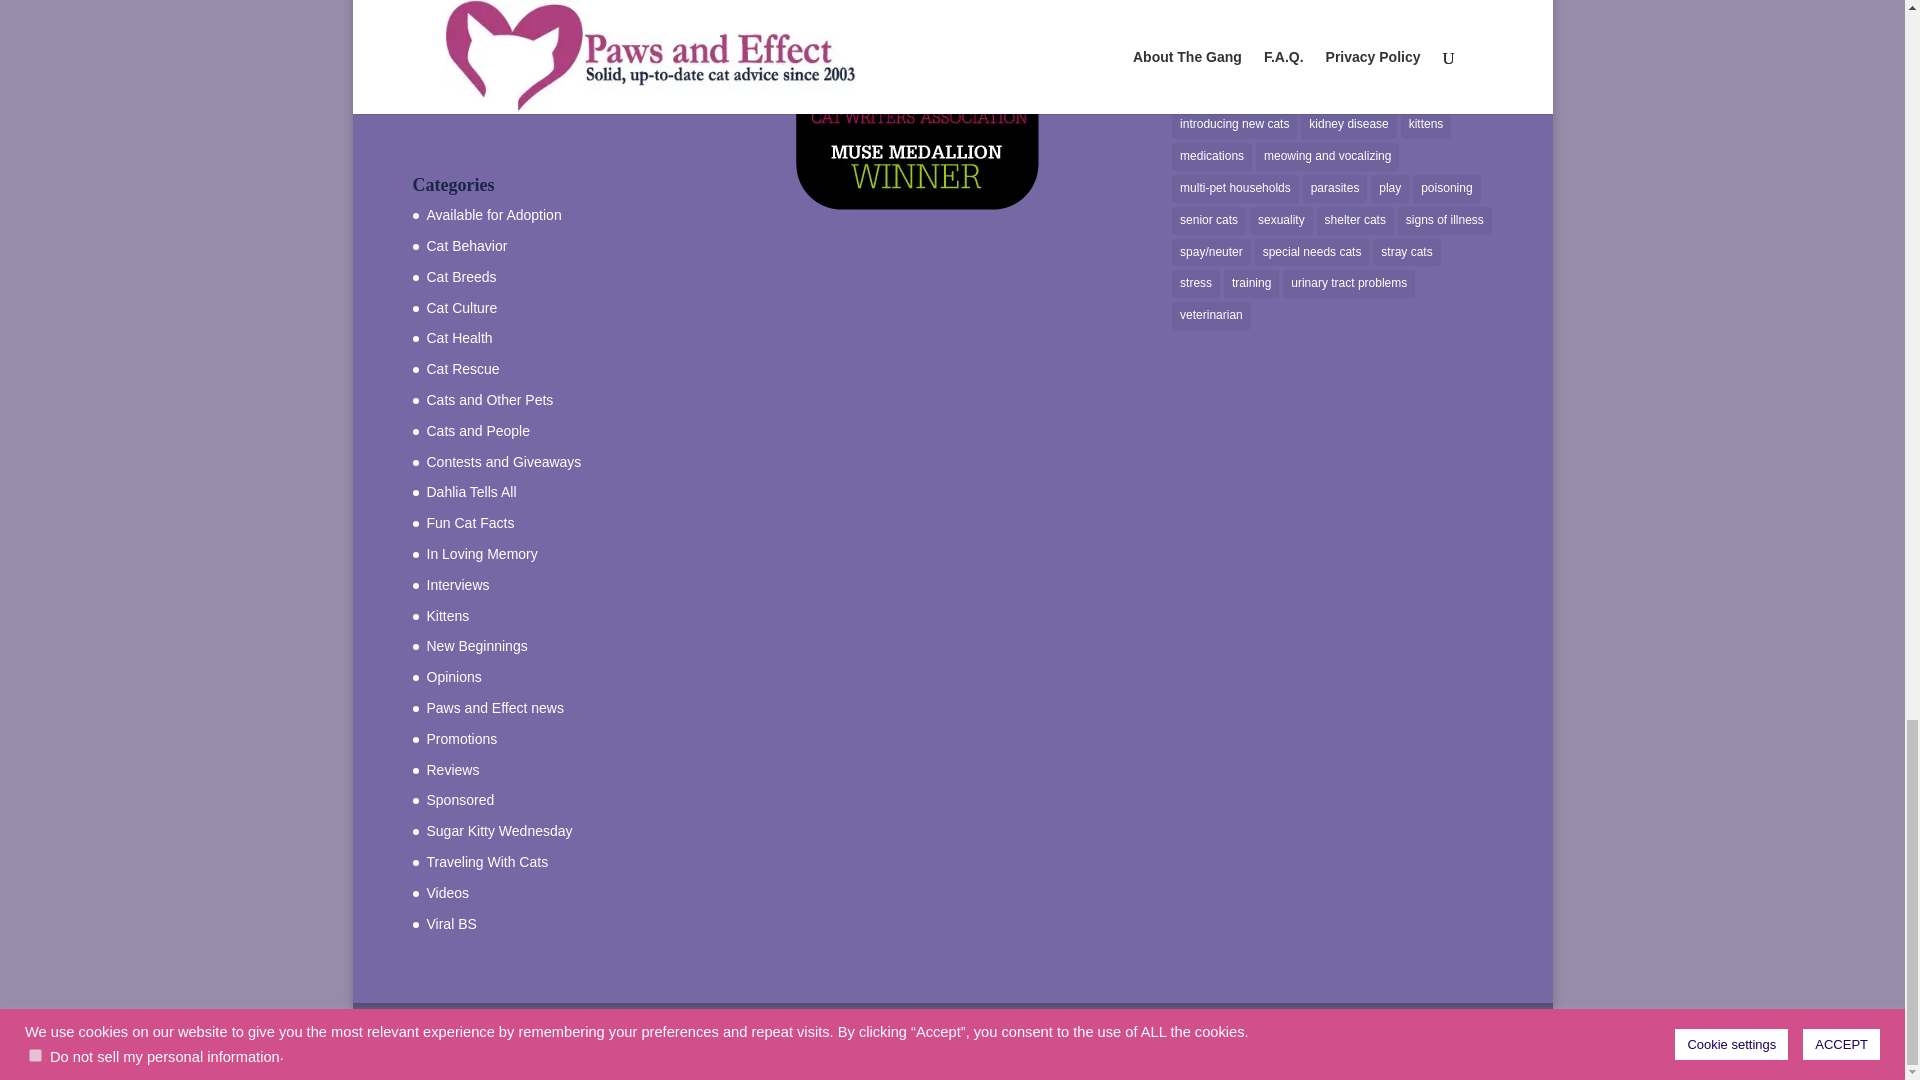 The height and width of the screenshot is (1080, 1920). What do you see at coordinates (462, 739) in the screenshot?
I see `Promotions` at bounding box center [462, 739].